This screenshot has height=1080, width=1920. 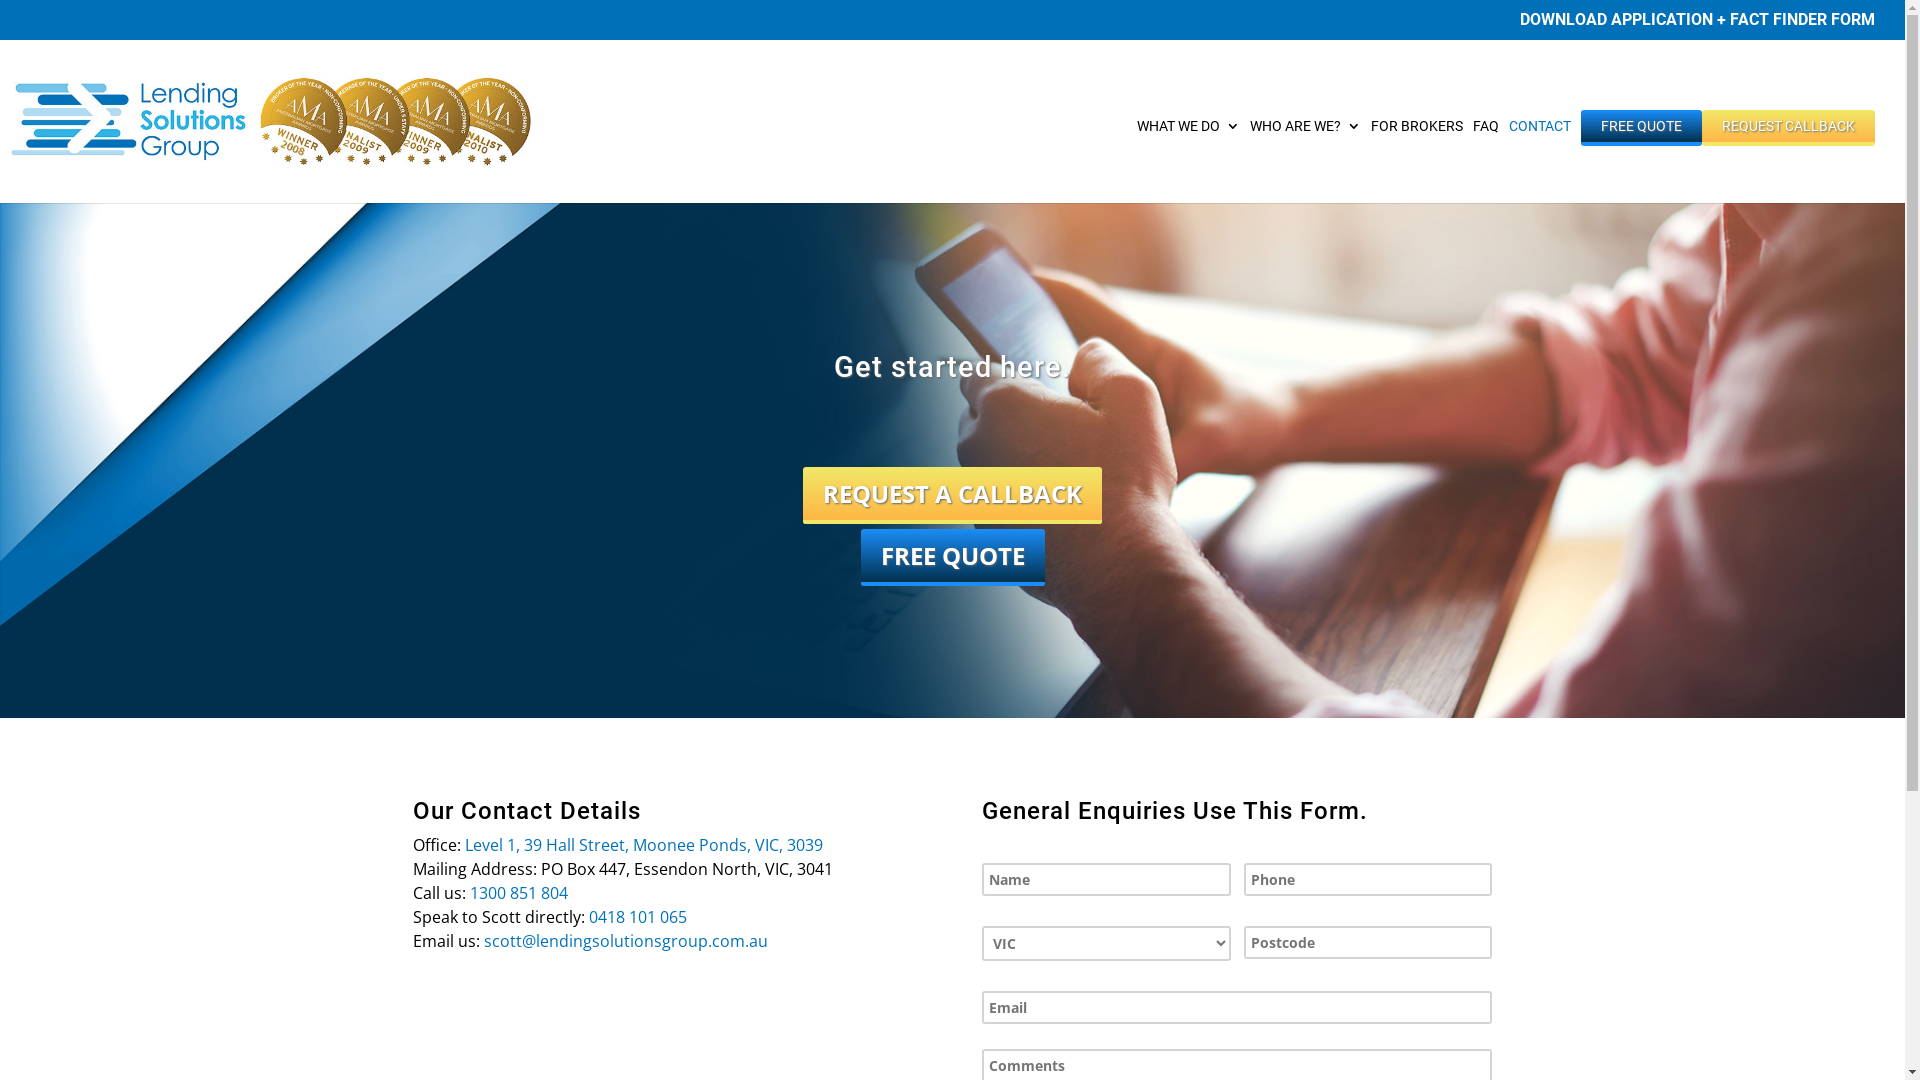 What do you see at coordinates (1188, 161) in the screenshot?
I see `WHAT WE DO` at bounding box center [1188, 161].